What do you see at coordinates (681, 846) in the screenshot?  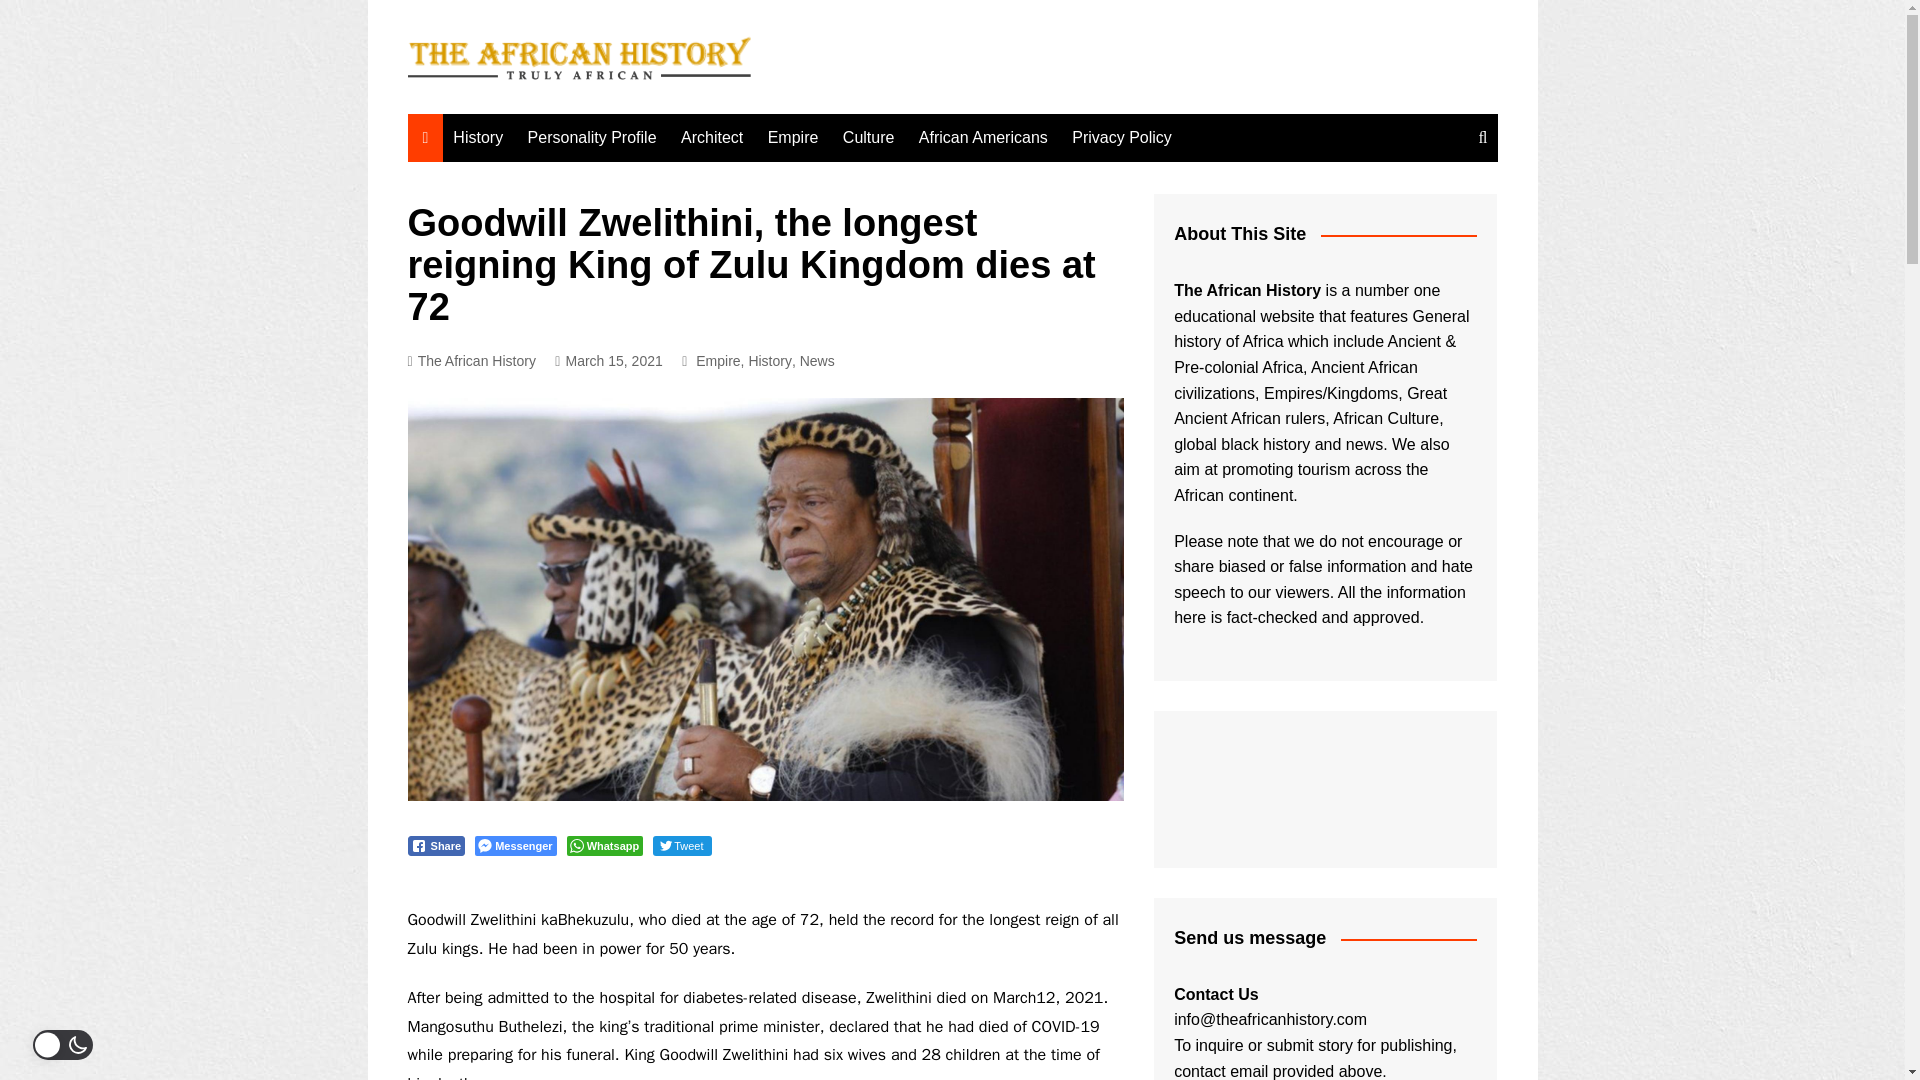 I see `Tweet` at bounding box center [681, 846].